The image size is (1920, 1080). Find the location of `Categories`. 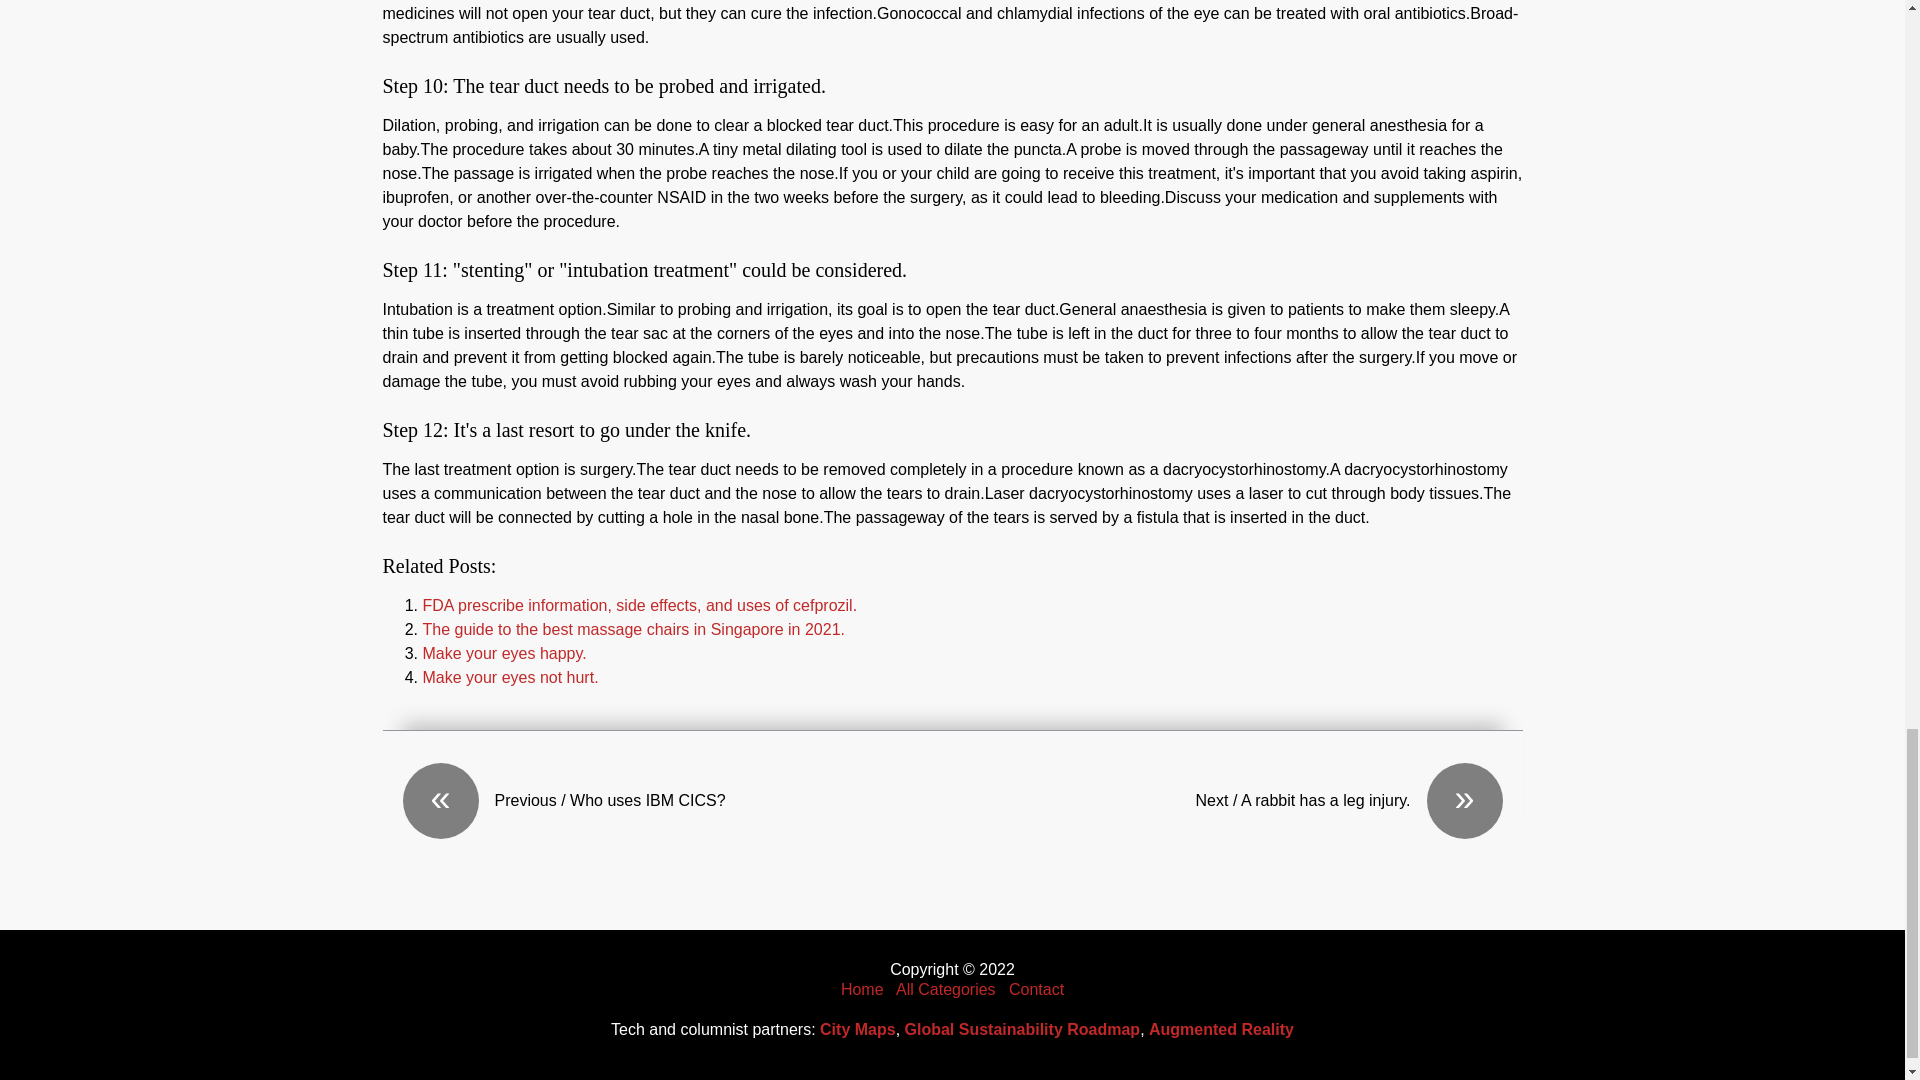

Categories is located at coordinates (946, 988).